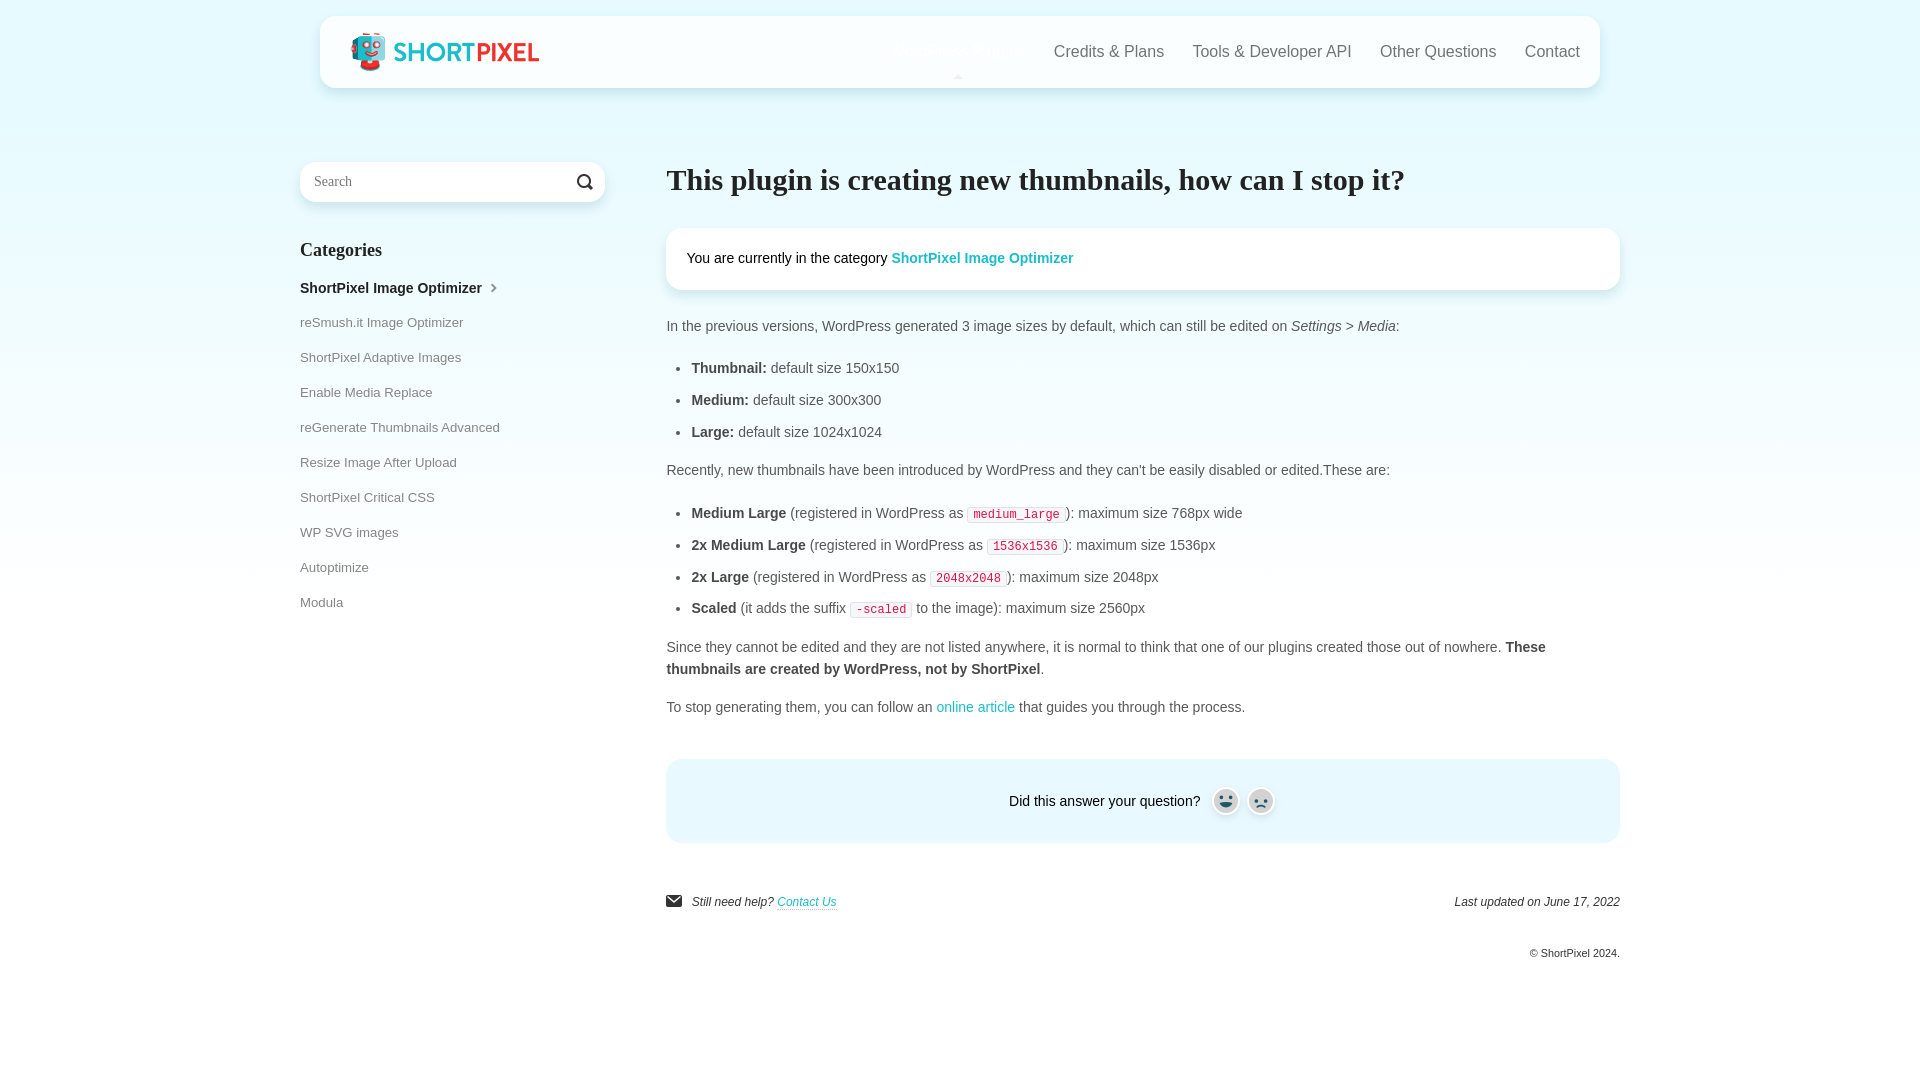  Describe the element at coordinates (374, 498) in the screenshot. I see `ShortPixel Critical CSS` at that location.